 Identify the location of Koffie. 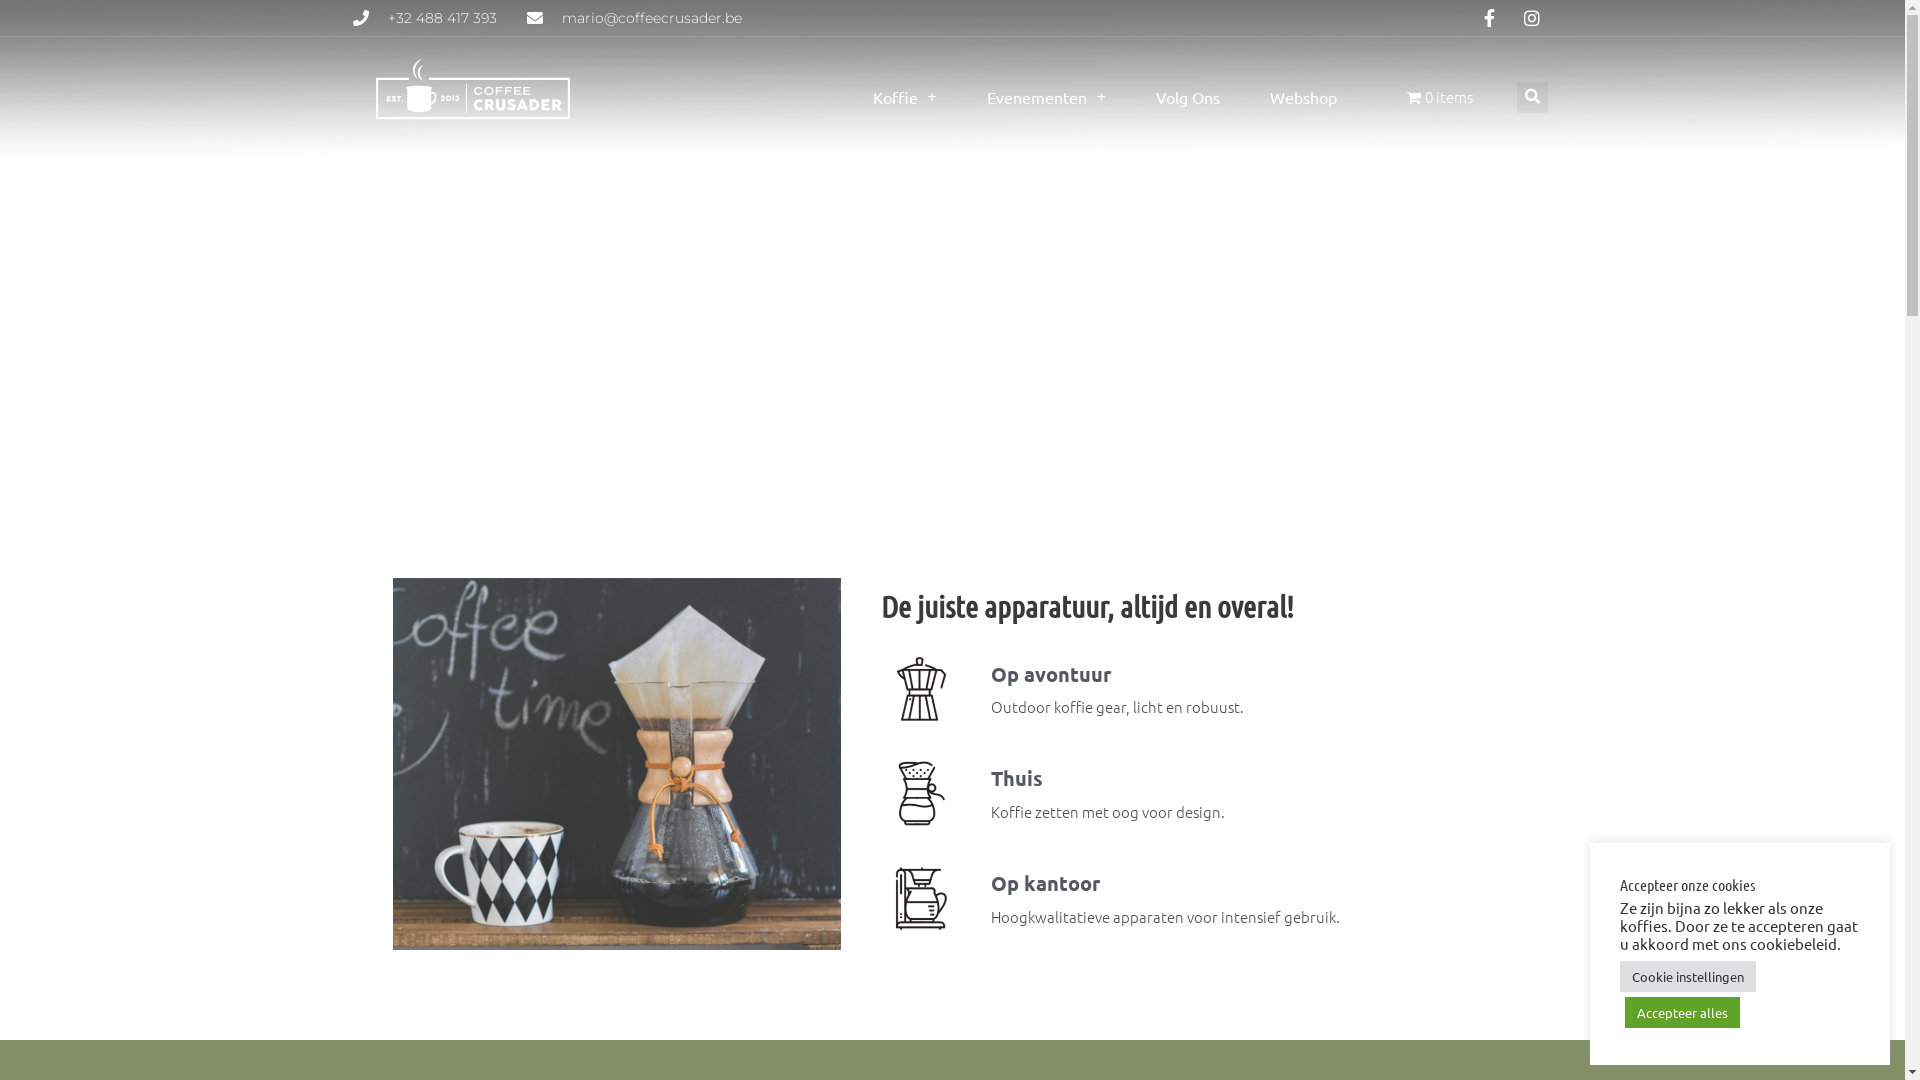
(904, 97).